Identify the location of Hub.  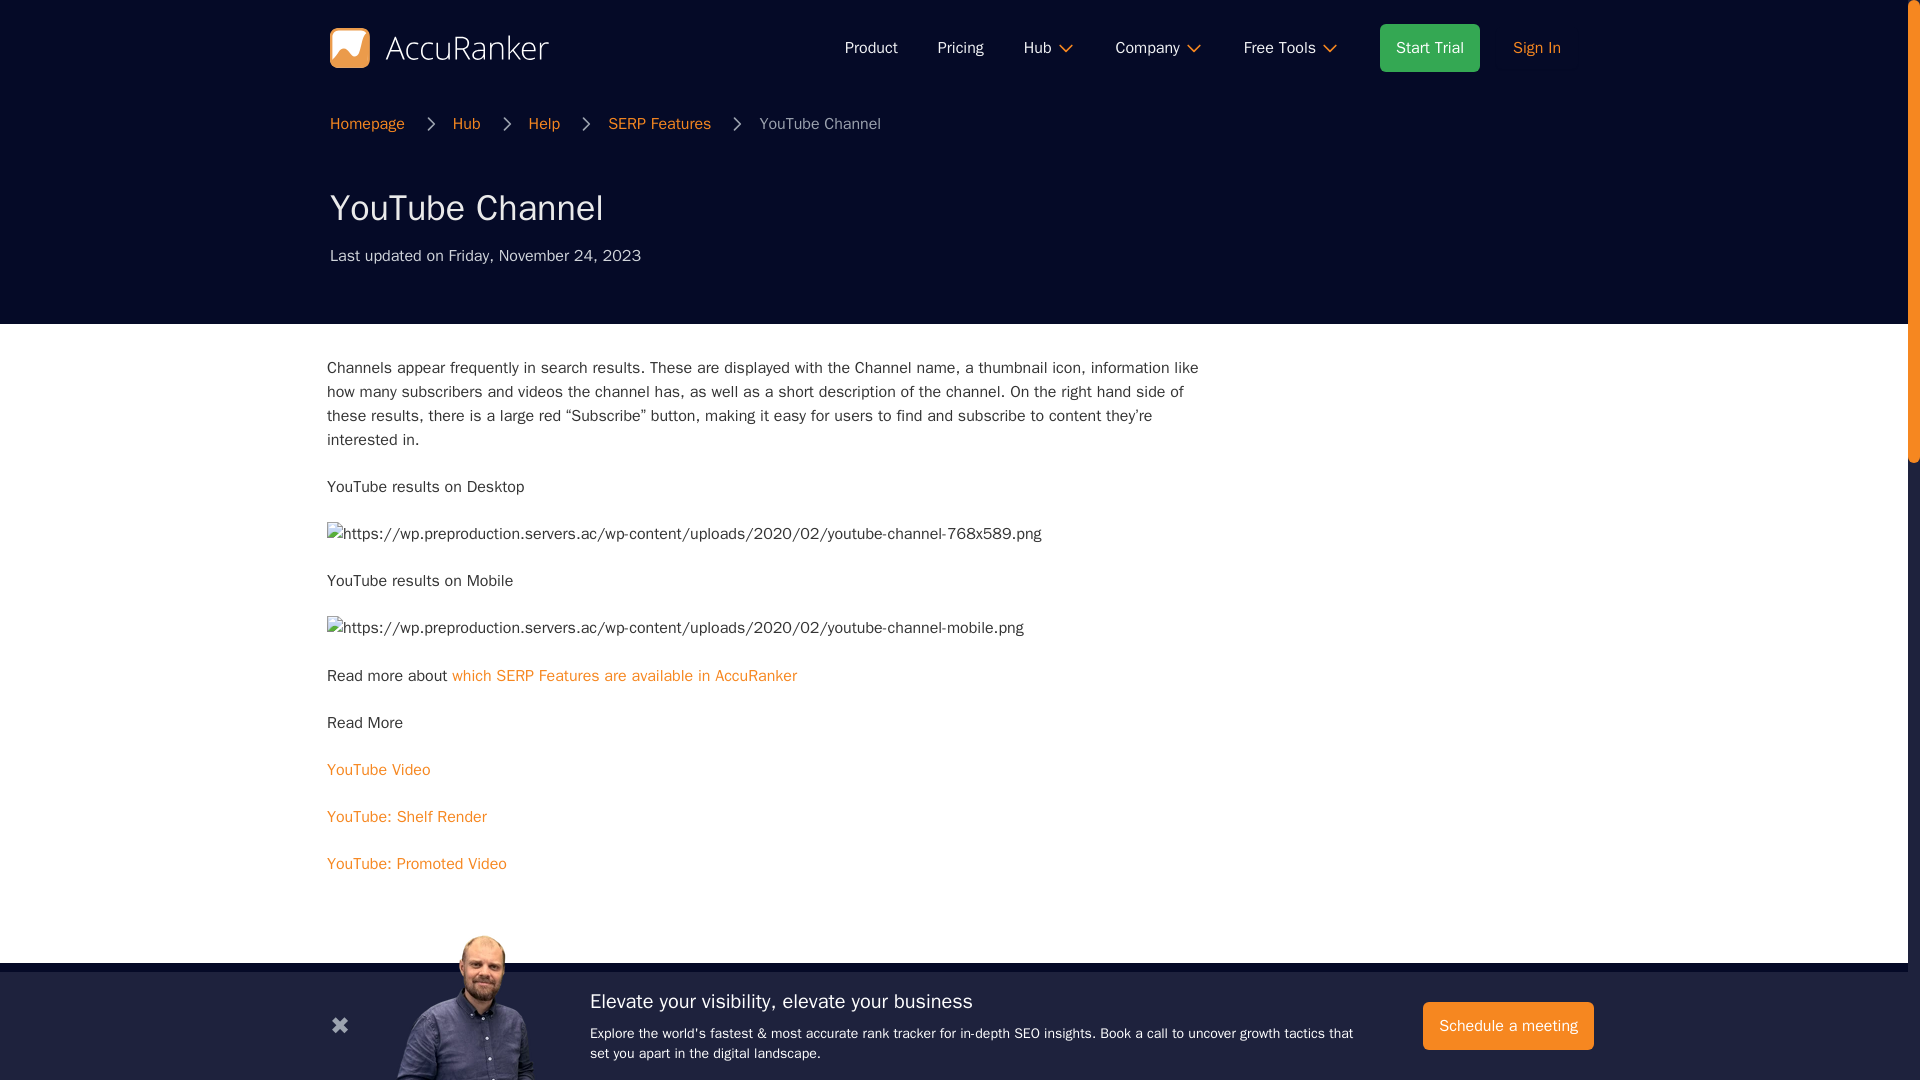
(467, 124).